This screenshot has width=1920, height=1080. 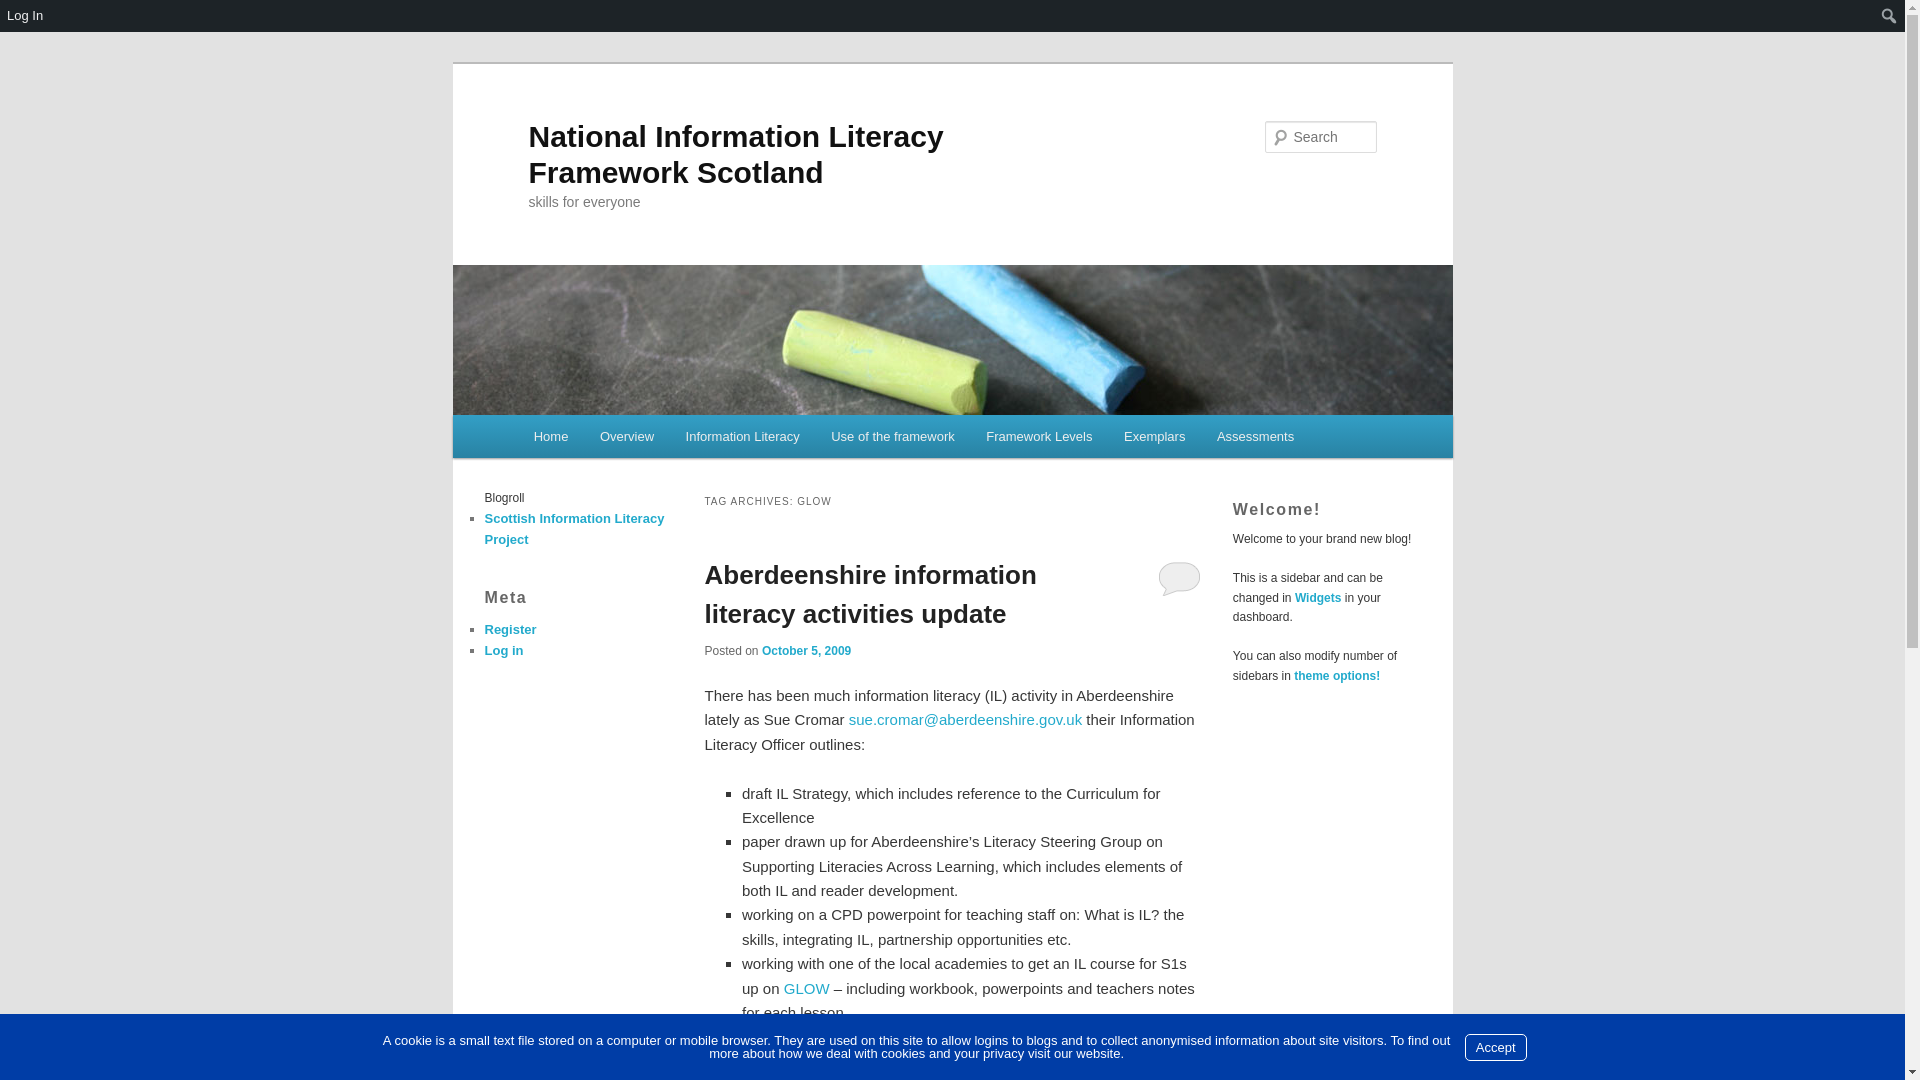 What do you see at coordinates (574, 528) in the screenshot?
I see `Scottish Information Literacy Project` at bounding box center [574, 528].